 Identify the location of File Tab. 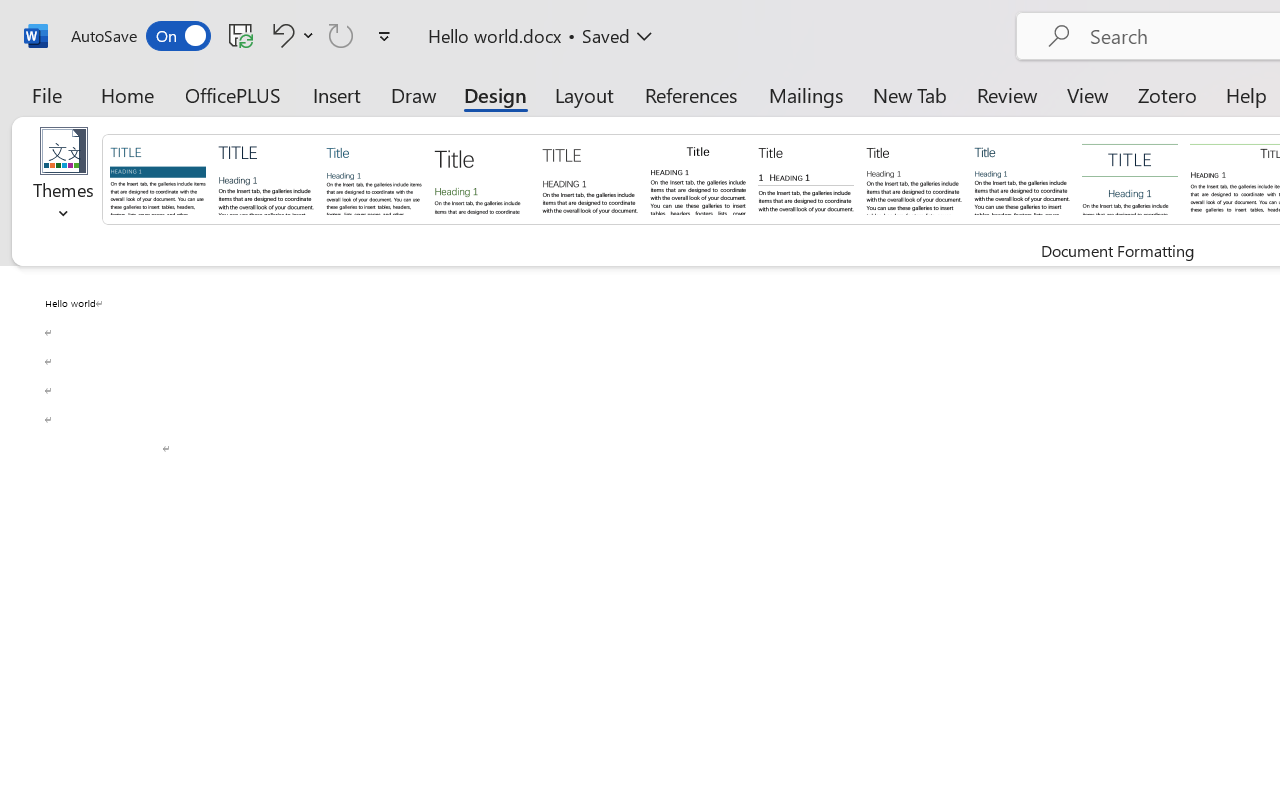
(46, 94).